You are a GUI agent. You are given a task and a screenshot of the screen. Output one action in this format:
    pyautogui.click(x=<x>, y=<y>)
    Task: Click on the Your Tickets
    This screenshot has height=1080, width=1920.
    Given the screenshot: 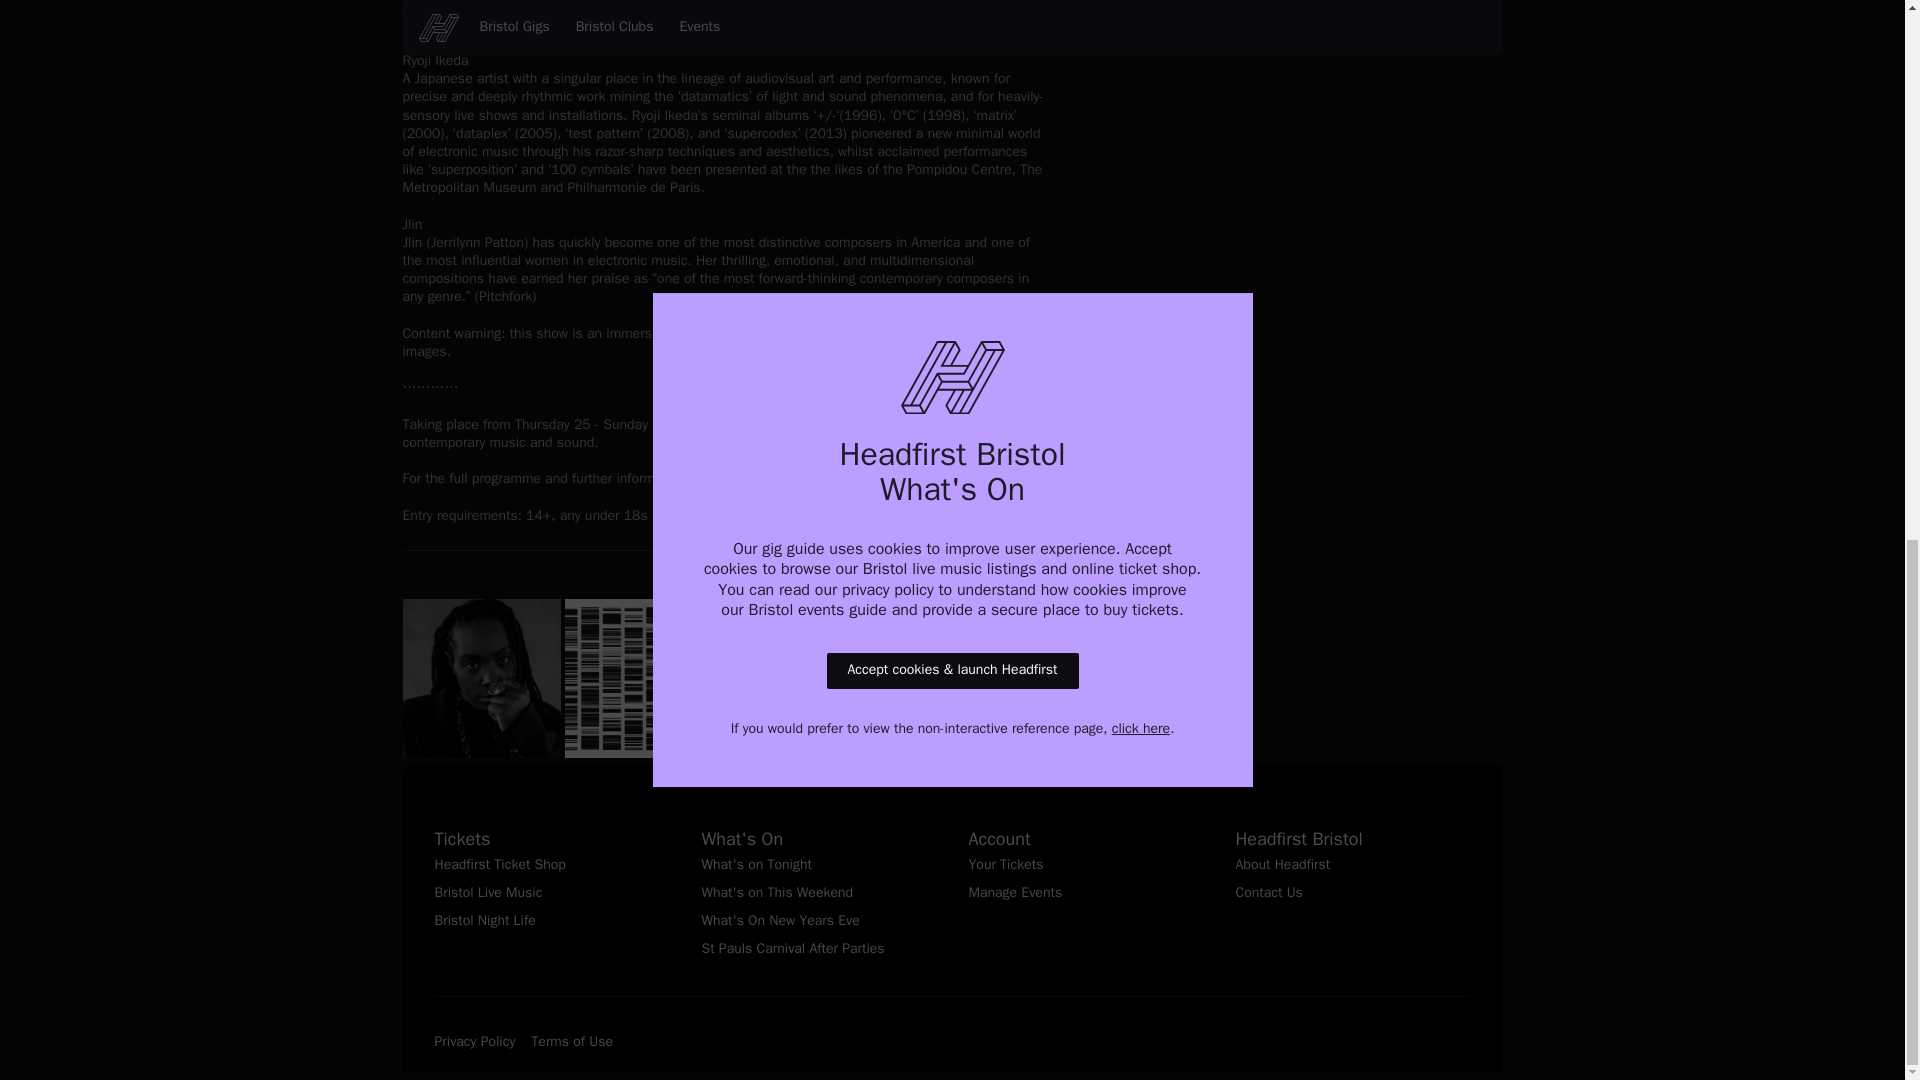 What is the action you would take?
    pyautogui.click(x=1085, y=866)
    